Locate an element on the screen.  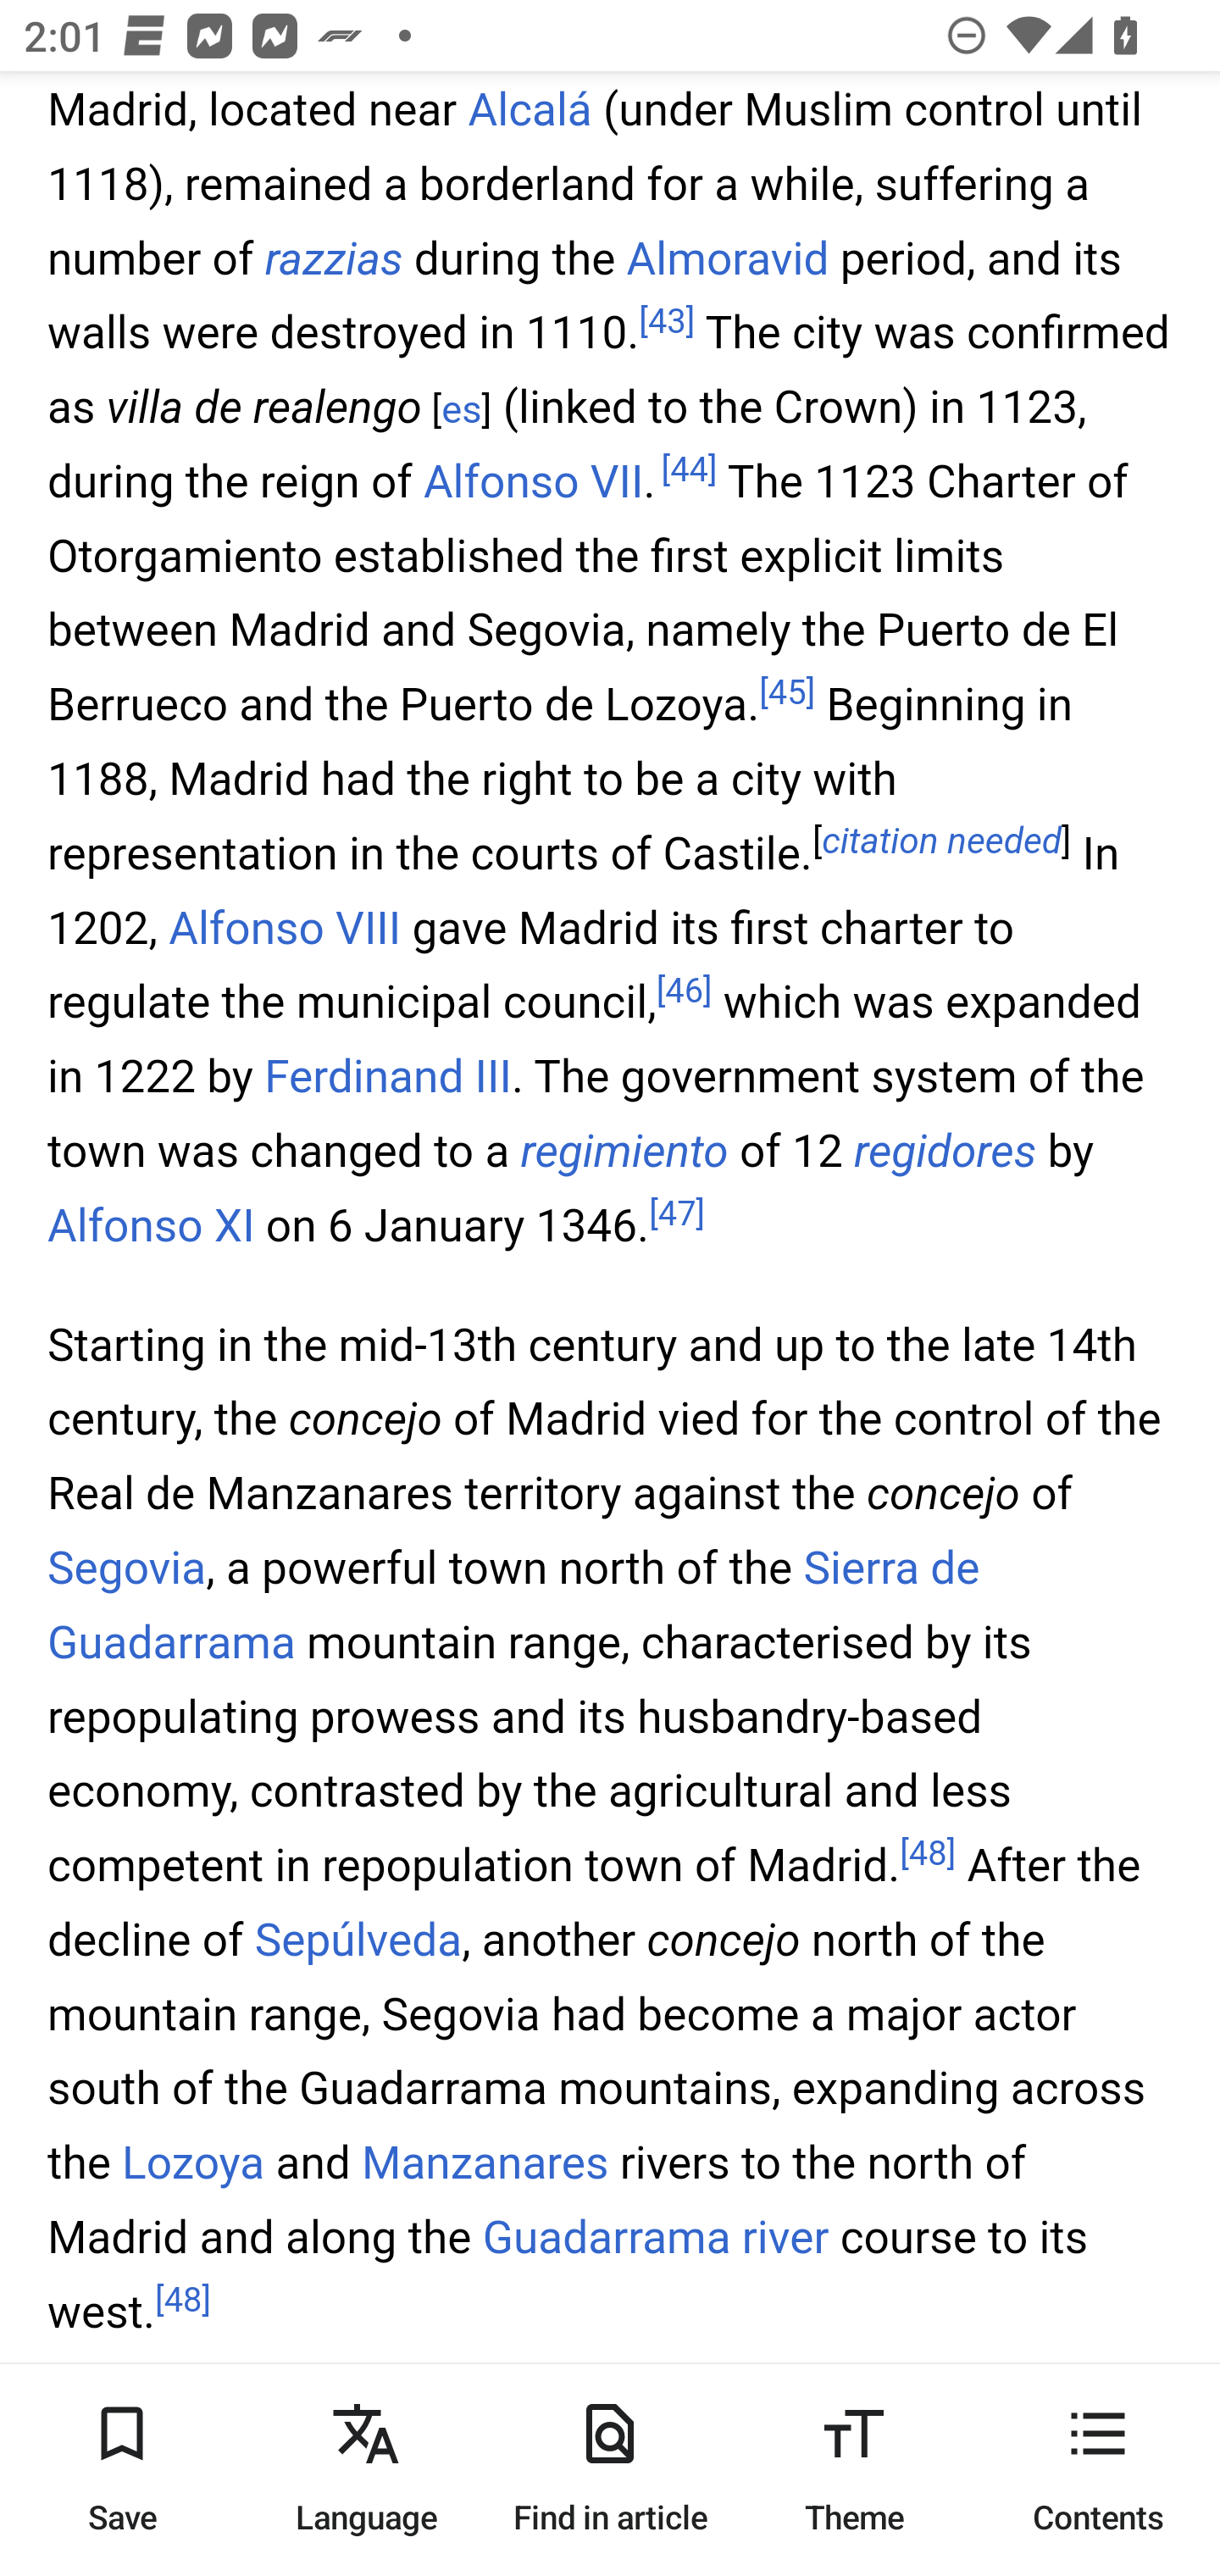
Language is located at coordinates (366, 2469).